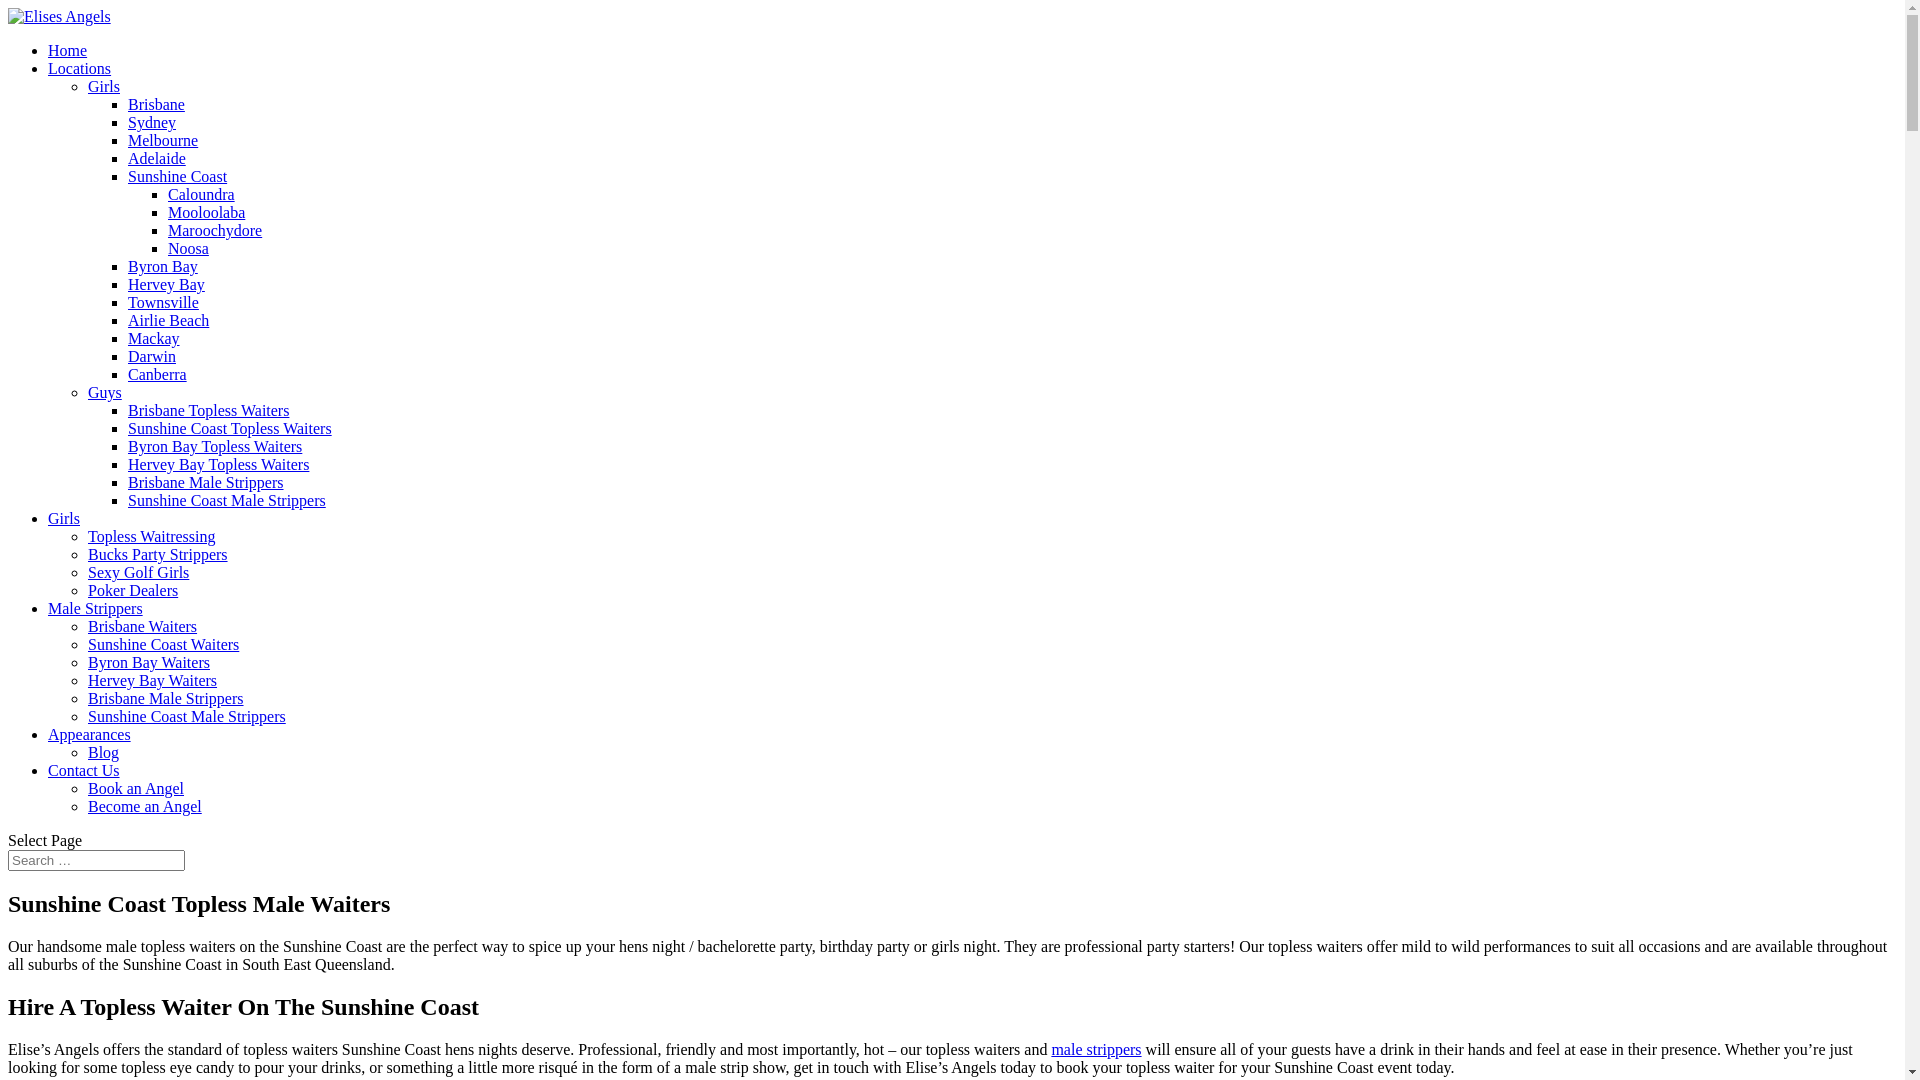 The image size is (1920, 1080). I want to click on Brisbane Topless Waiters, so click(208, 410).